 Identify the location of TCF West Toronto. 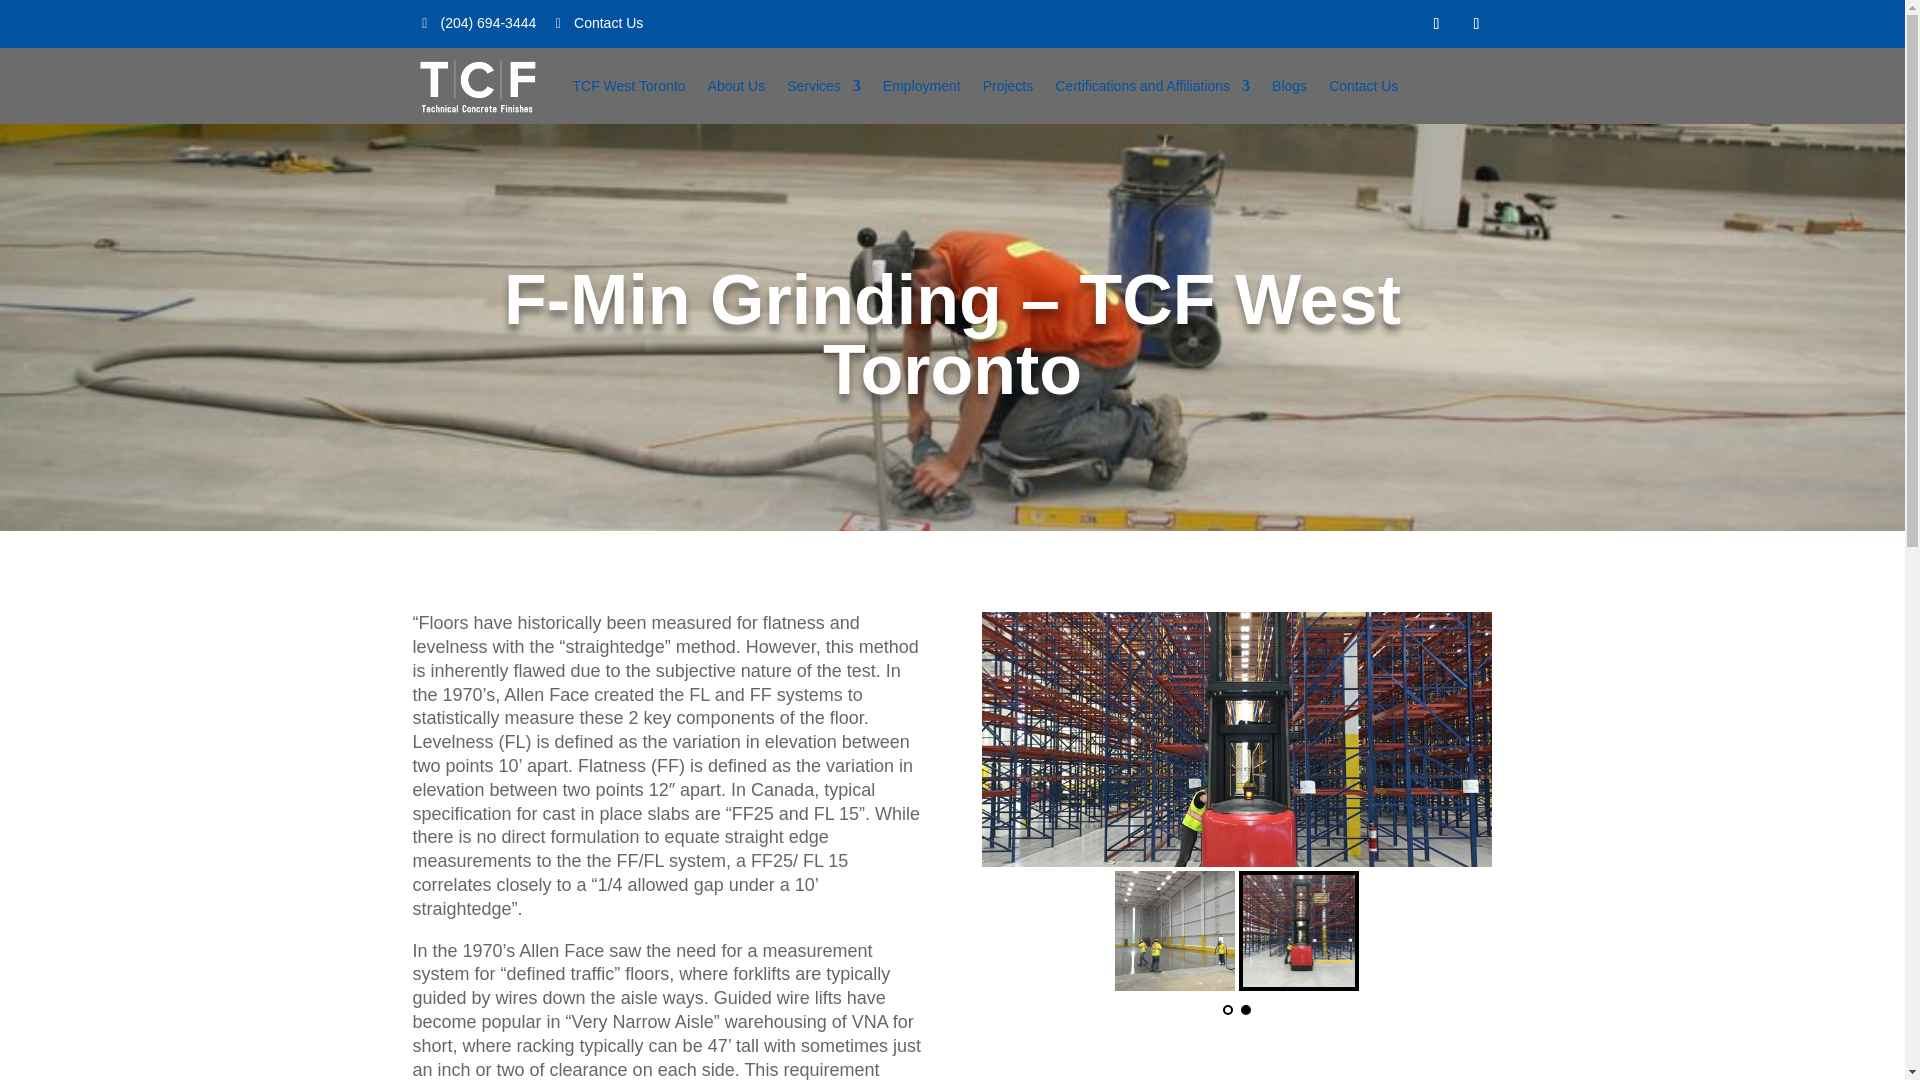
(628, 86).